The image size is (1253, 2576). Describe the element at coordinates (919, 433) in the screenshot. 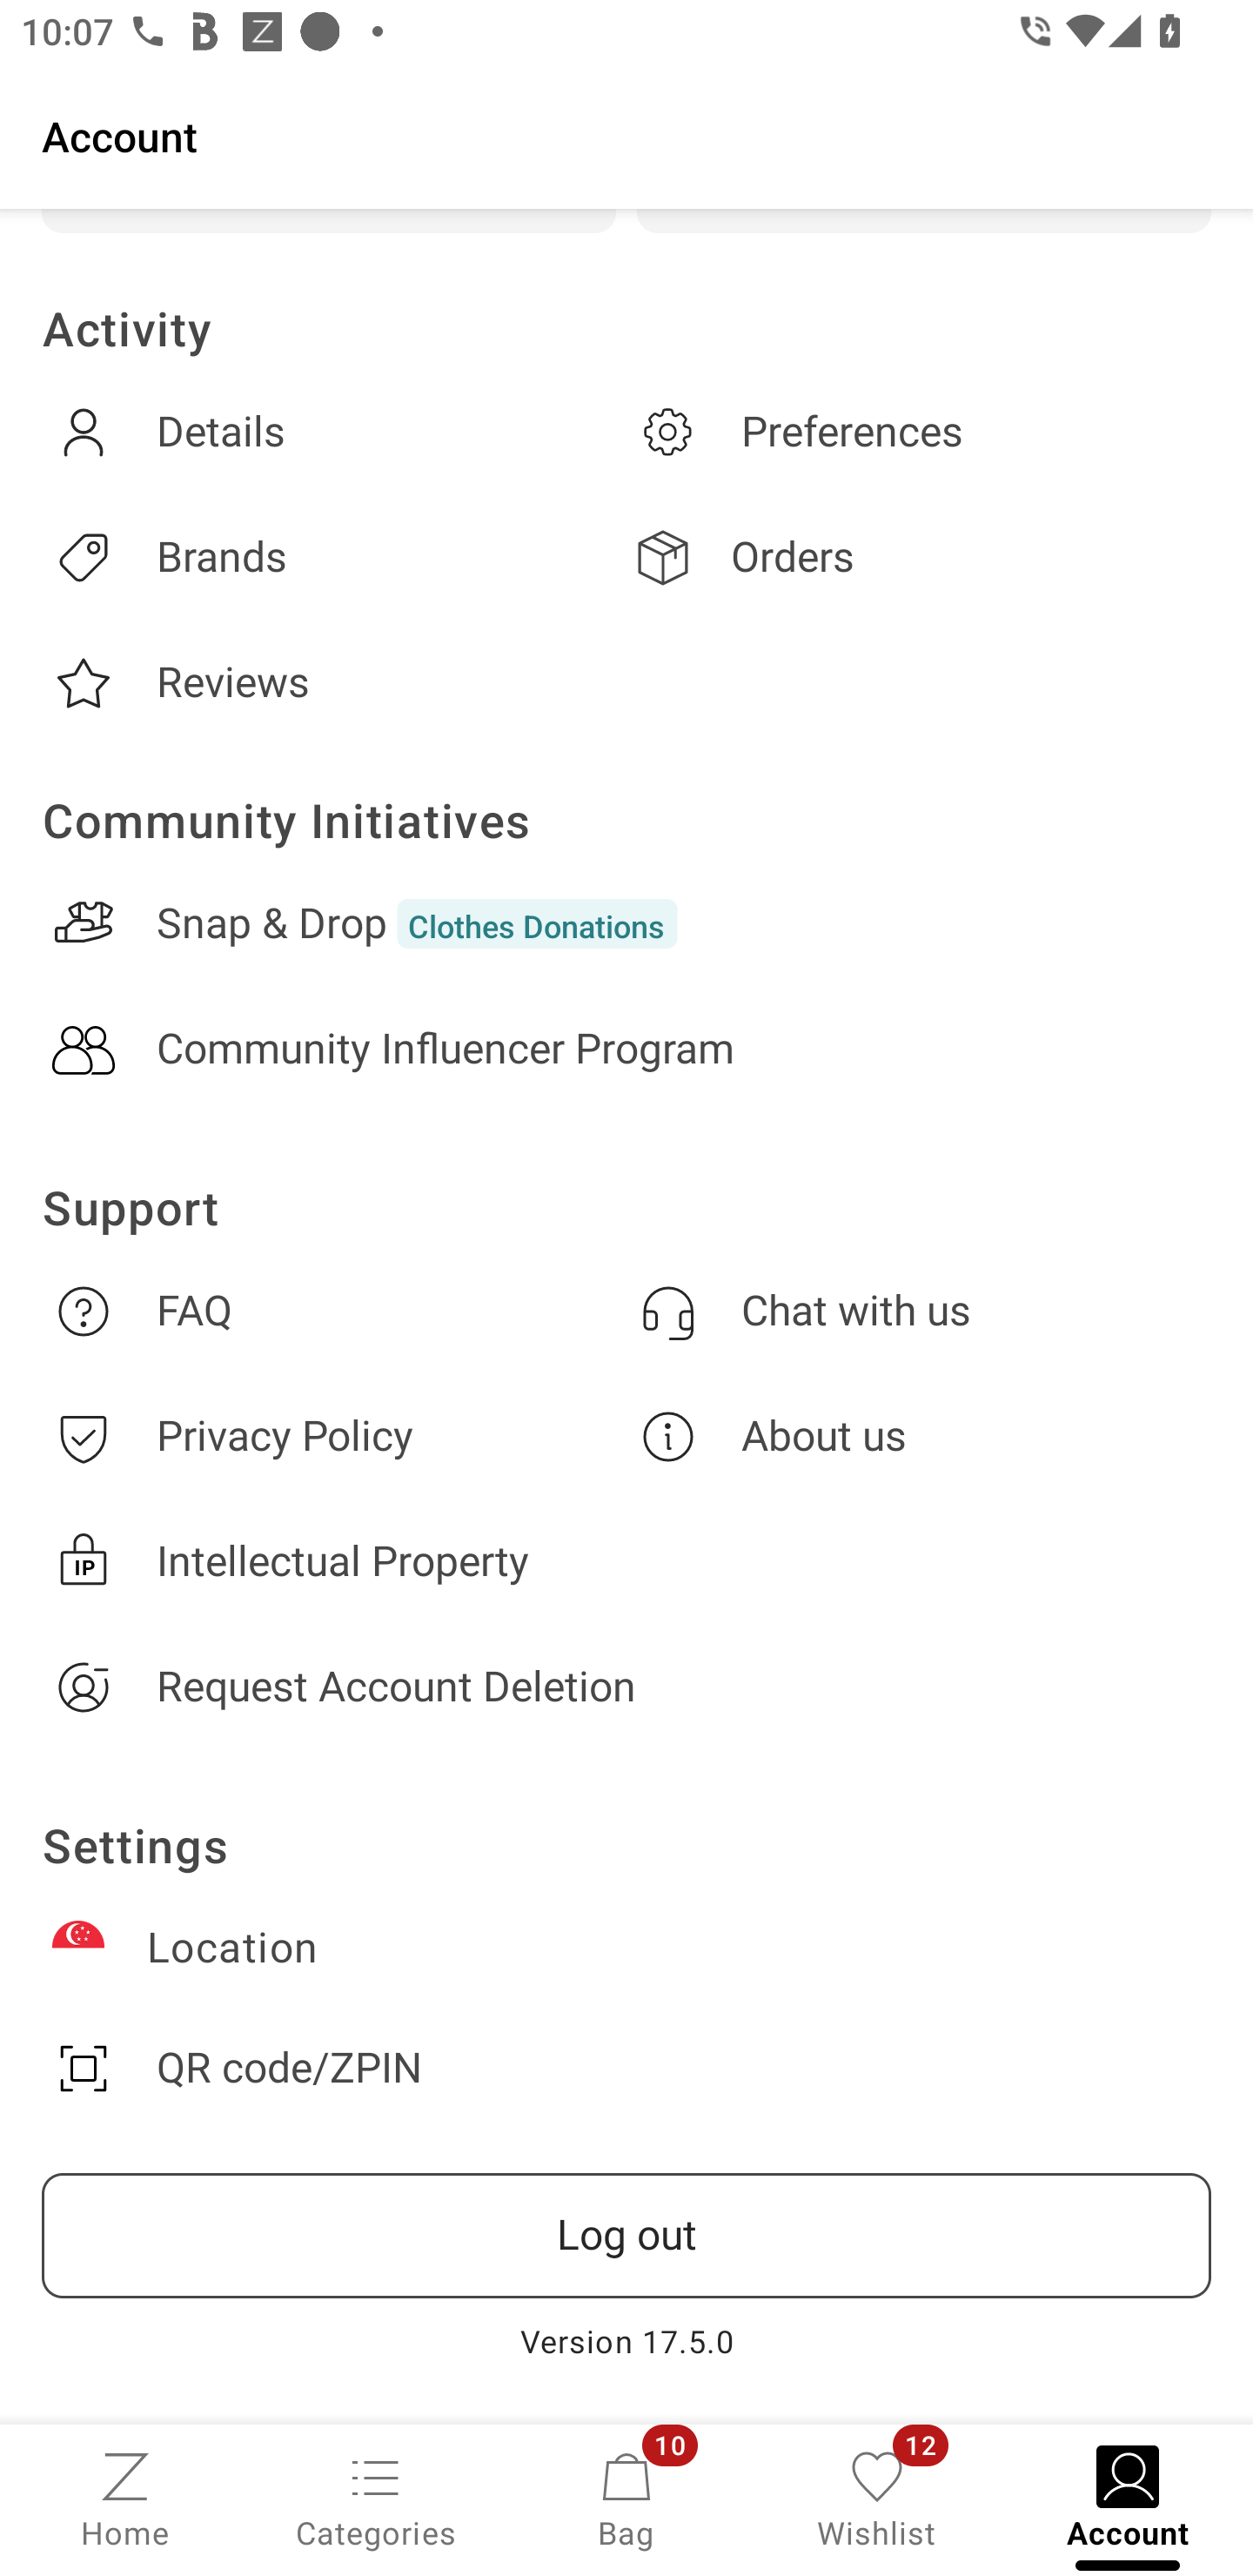

I see `Preferences` at that location.